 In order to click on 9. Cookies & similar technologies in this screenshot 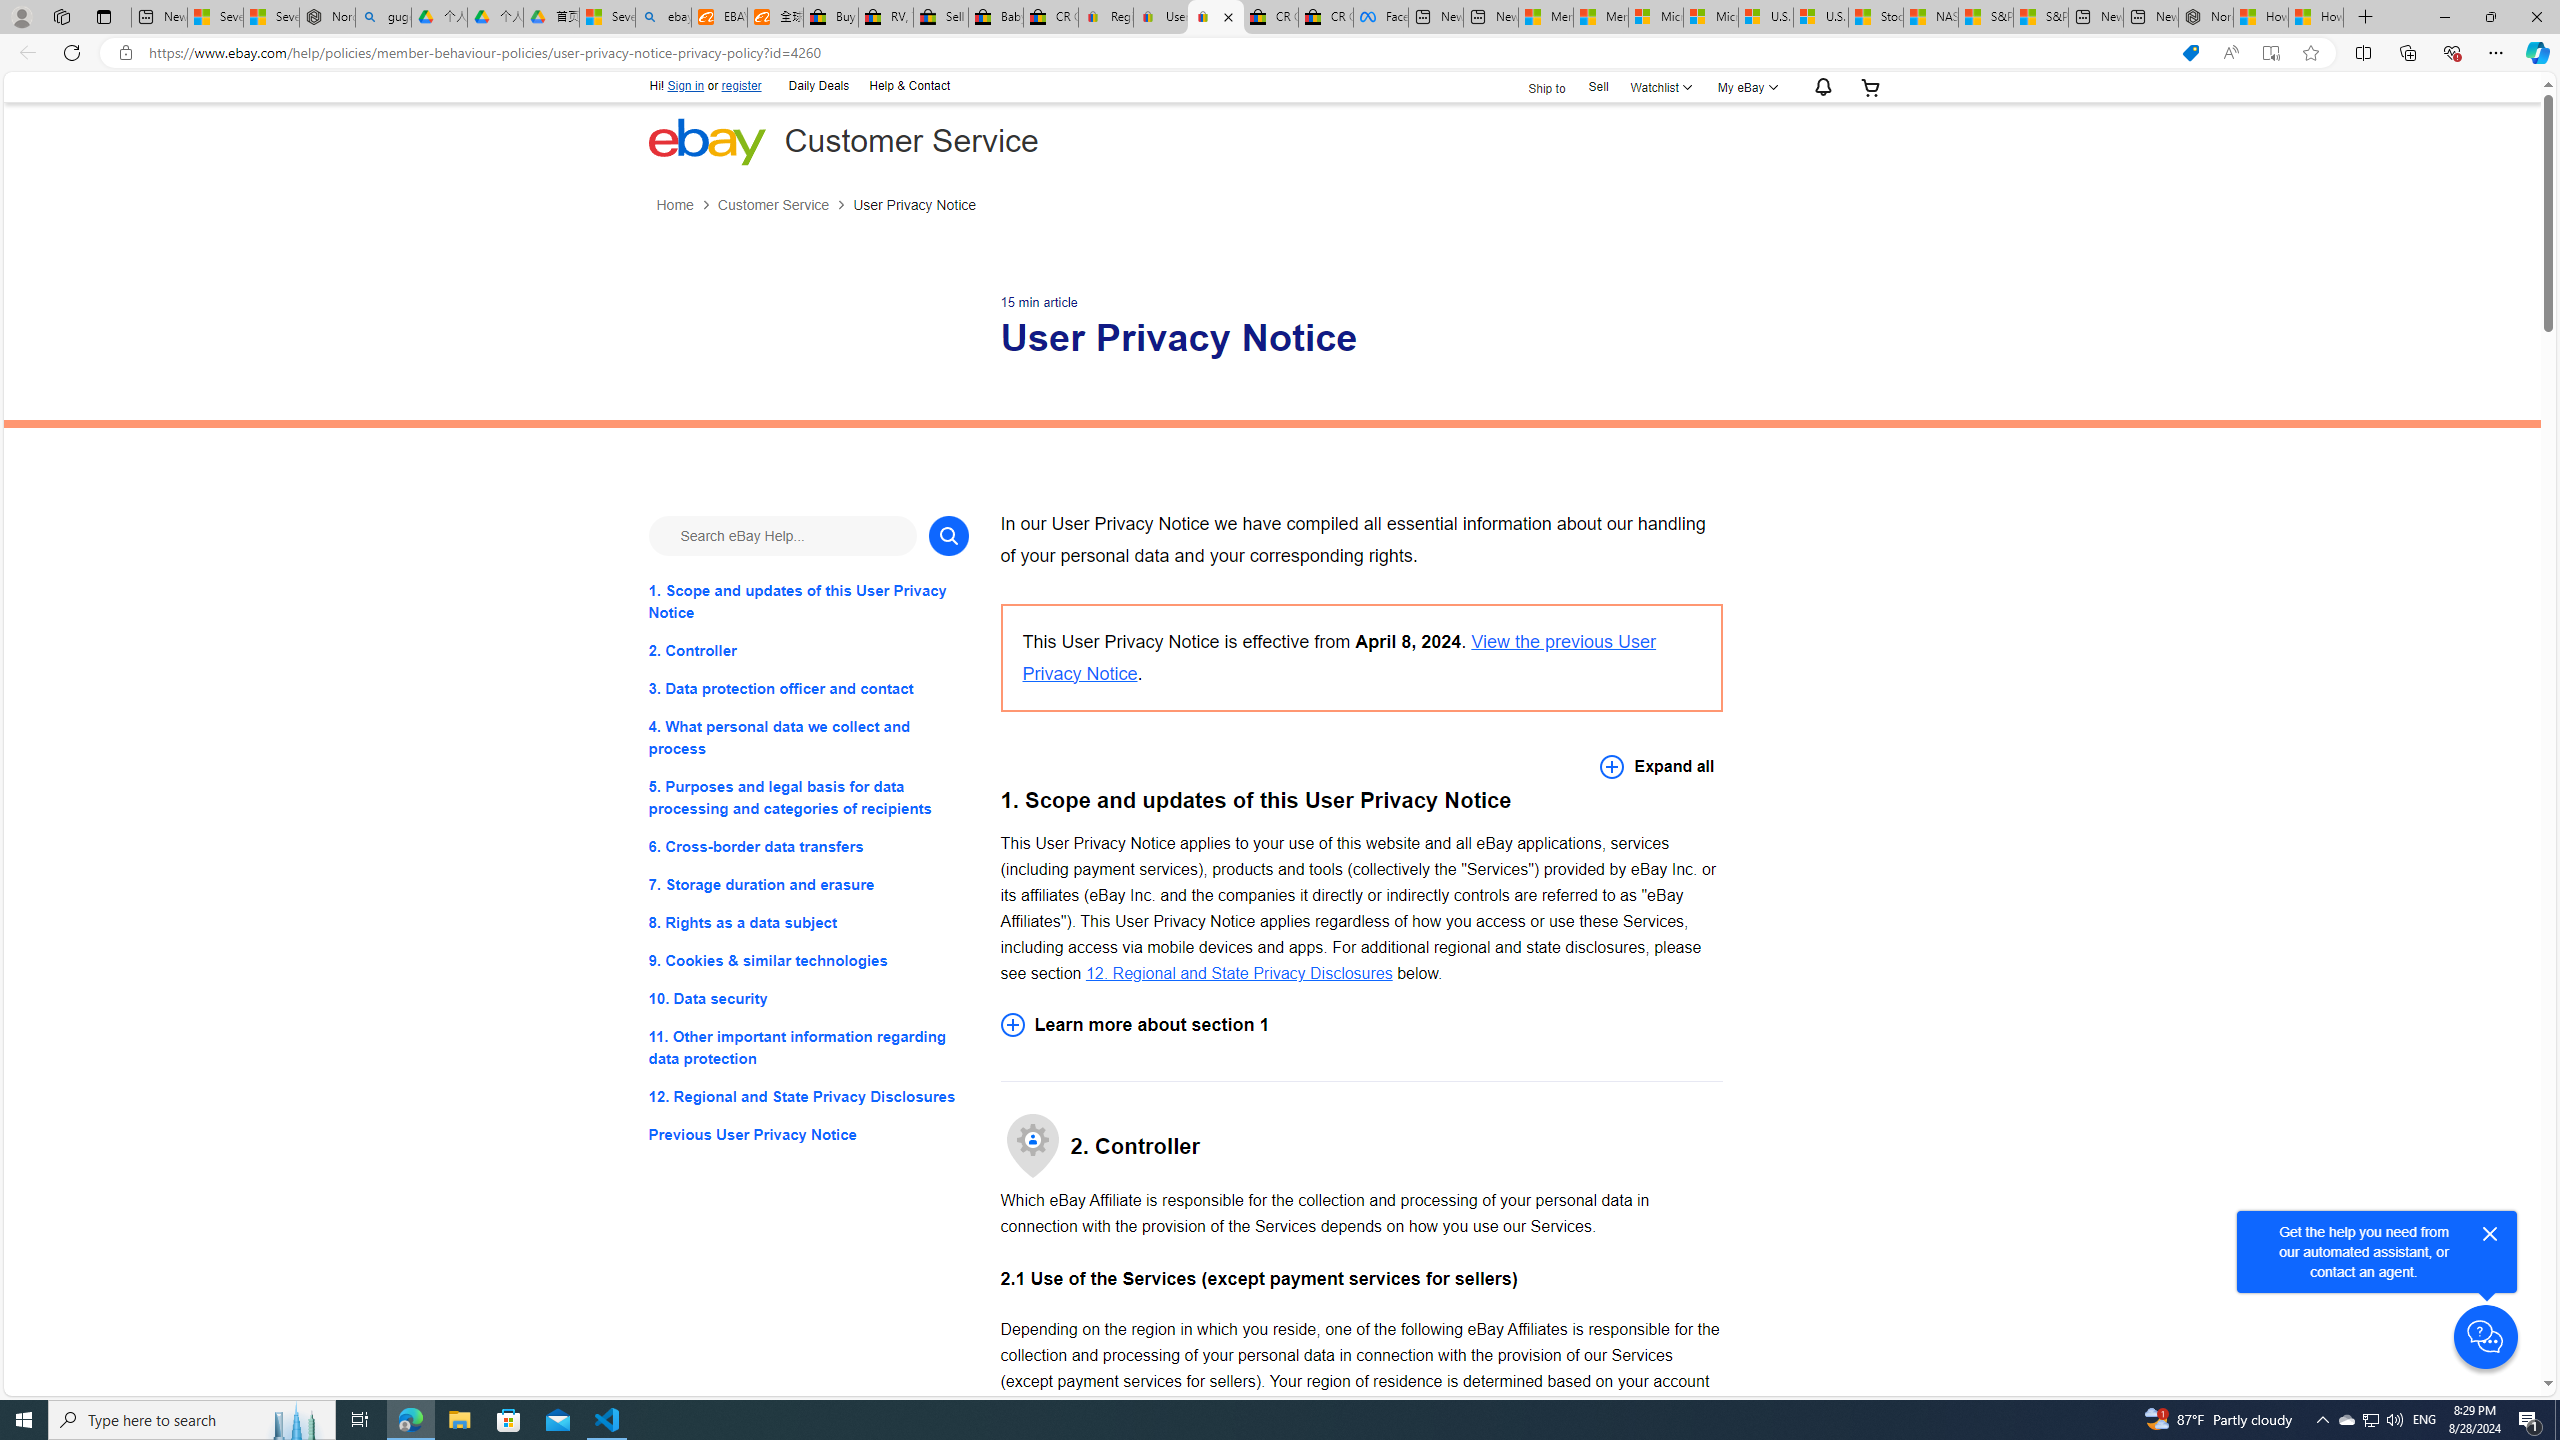, I will do `click(808, 962)`.